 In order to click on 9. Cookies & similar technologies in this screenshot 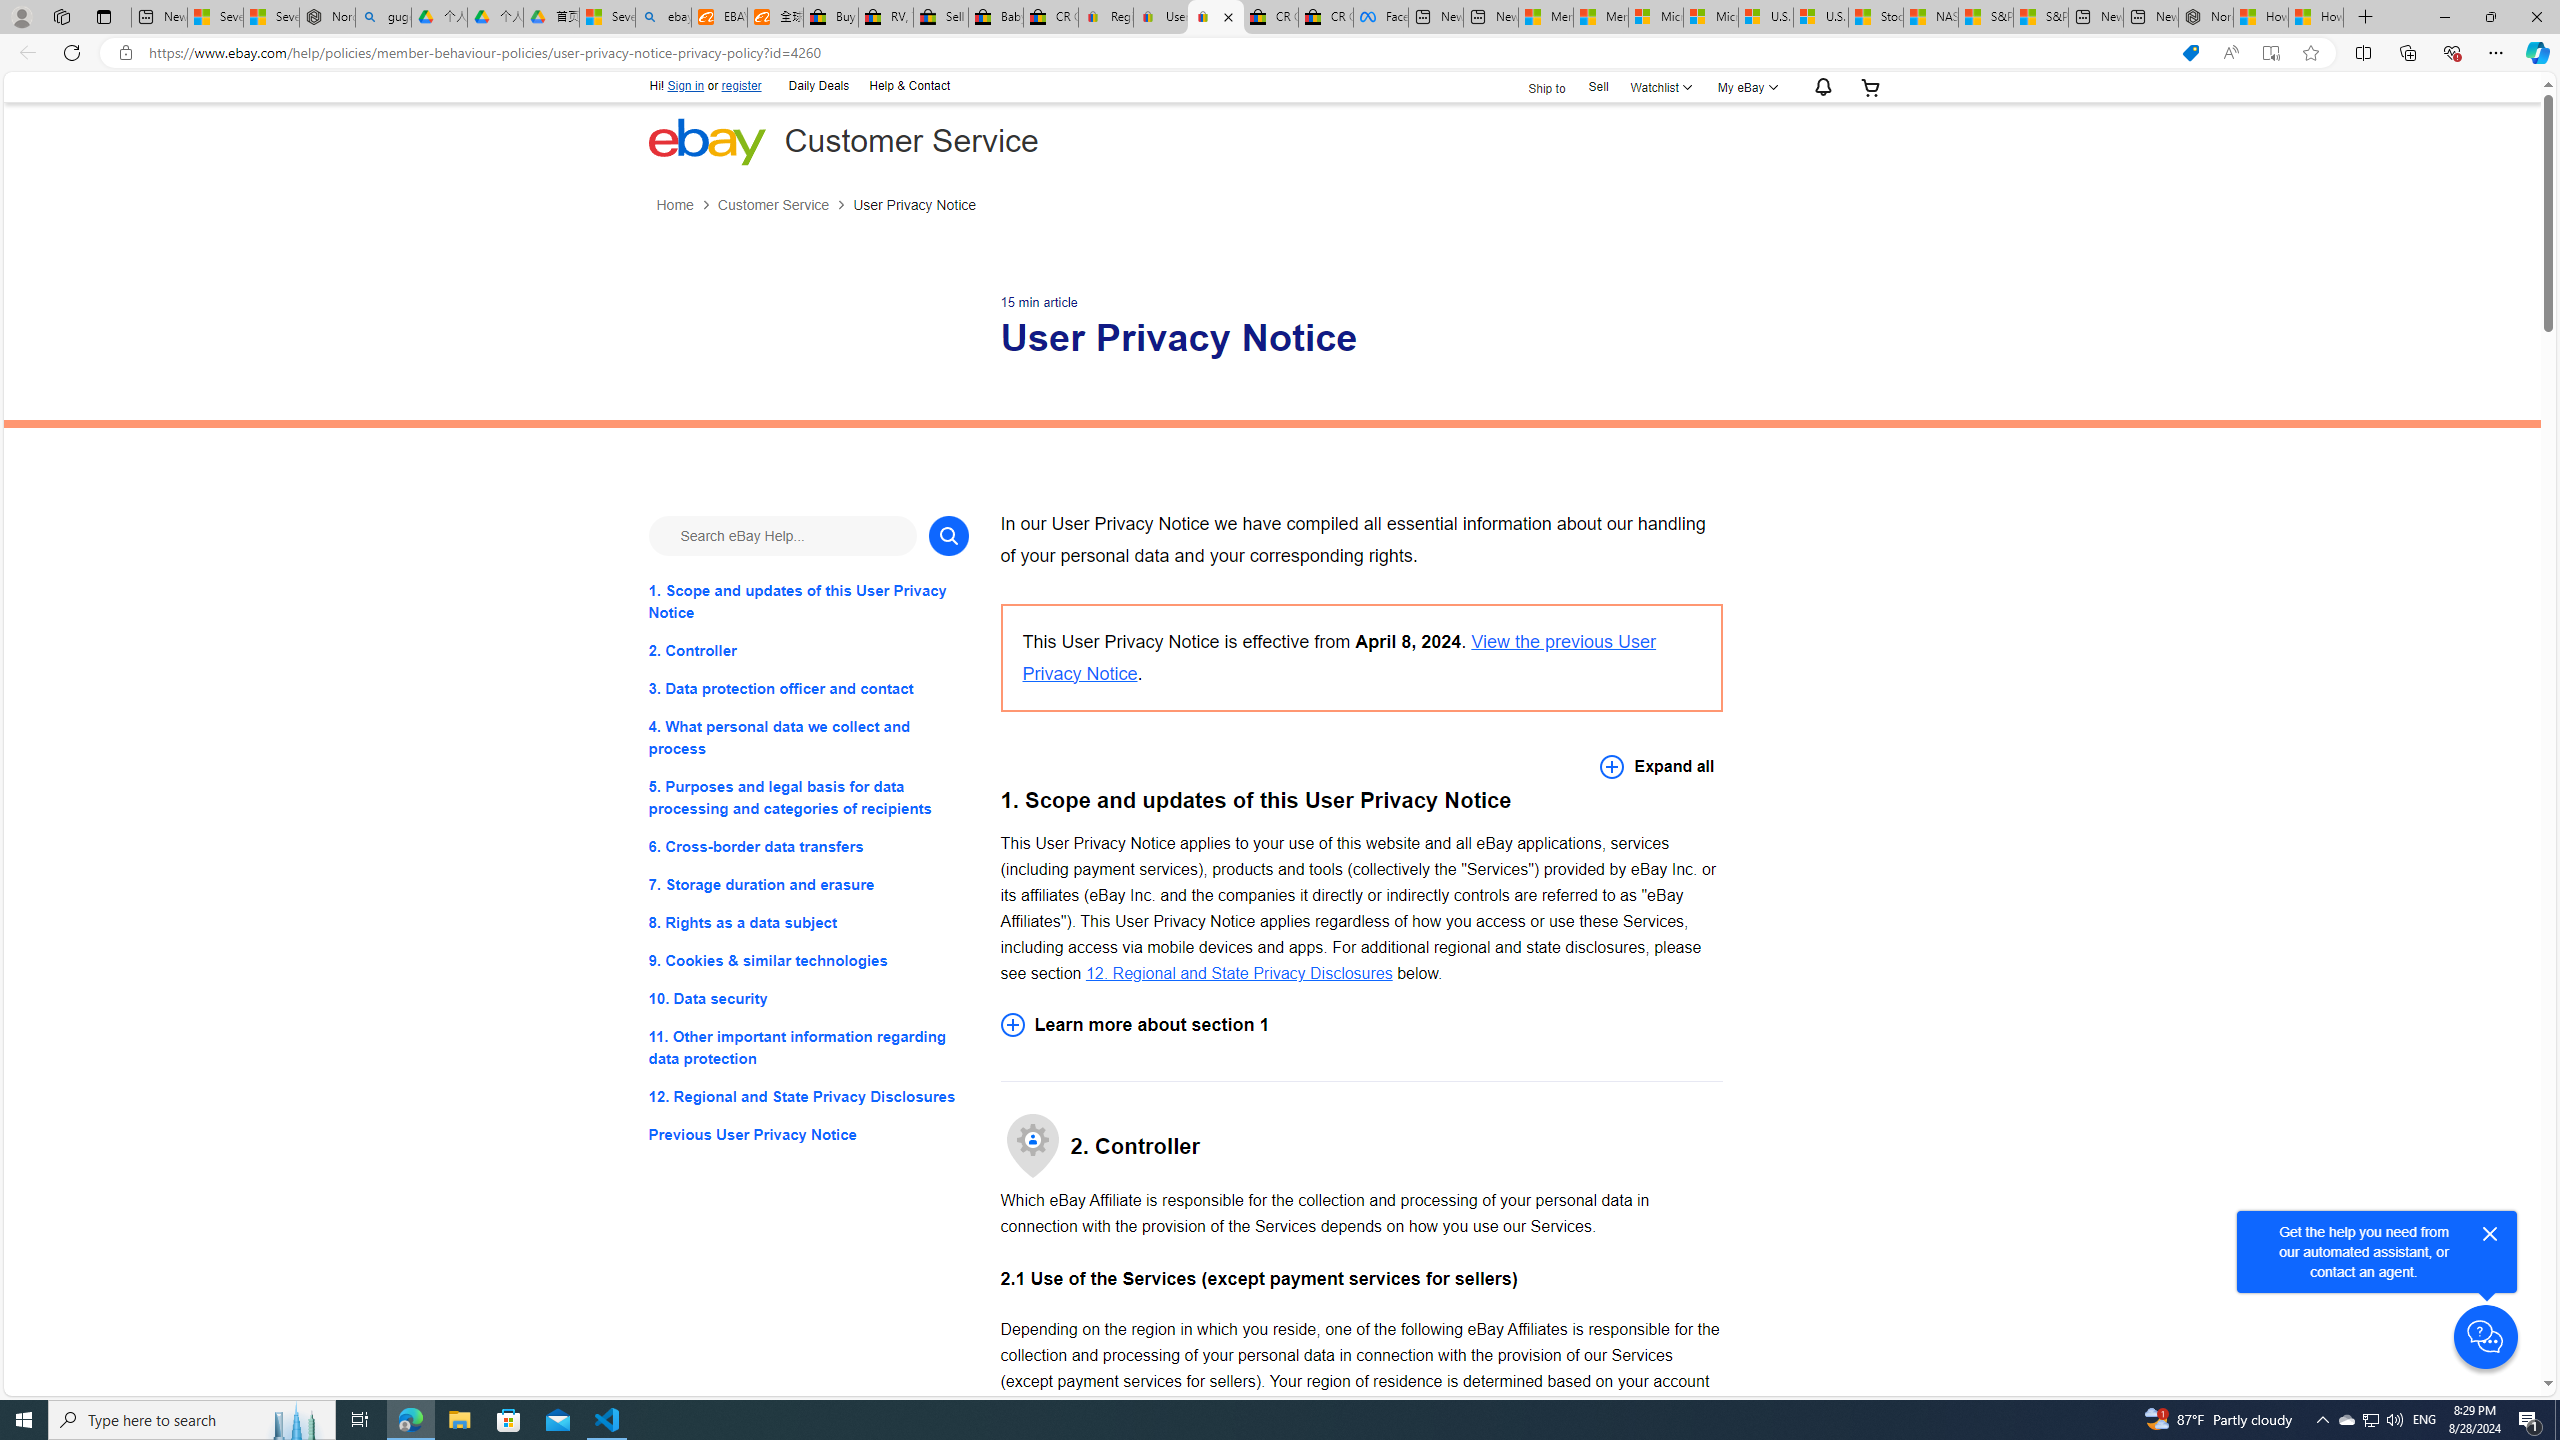, I will do `click(808, 962)`.